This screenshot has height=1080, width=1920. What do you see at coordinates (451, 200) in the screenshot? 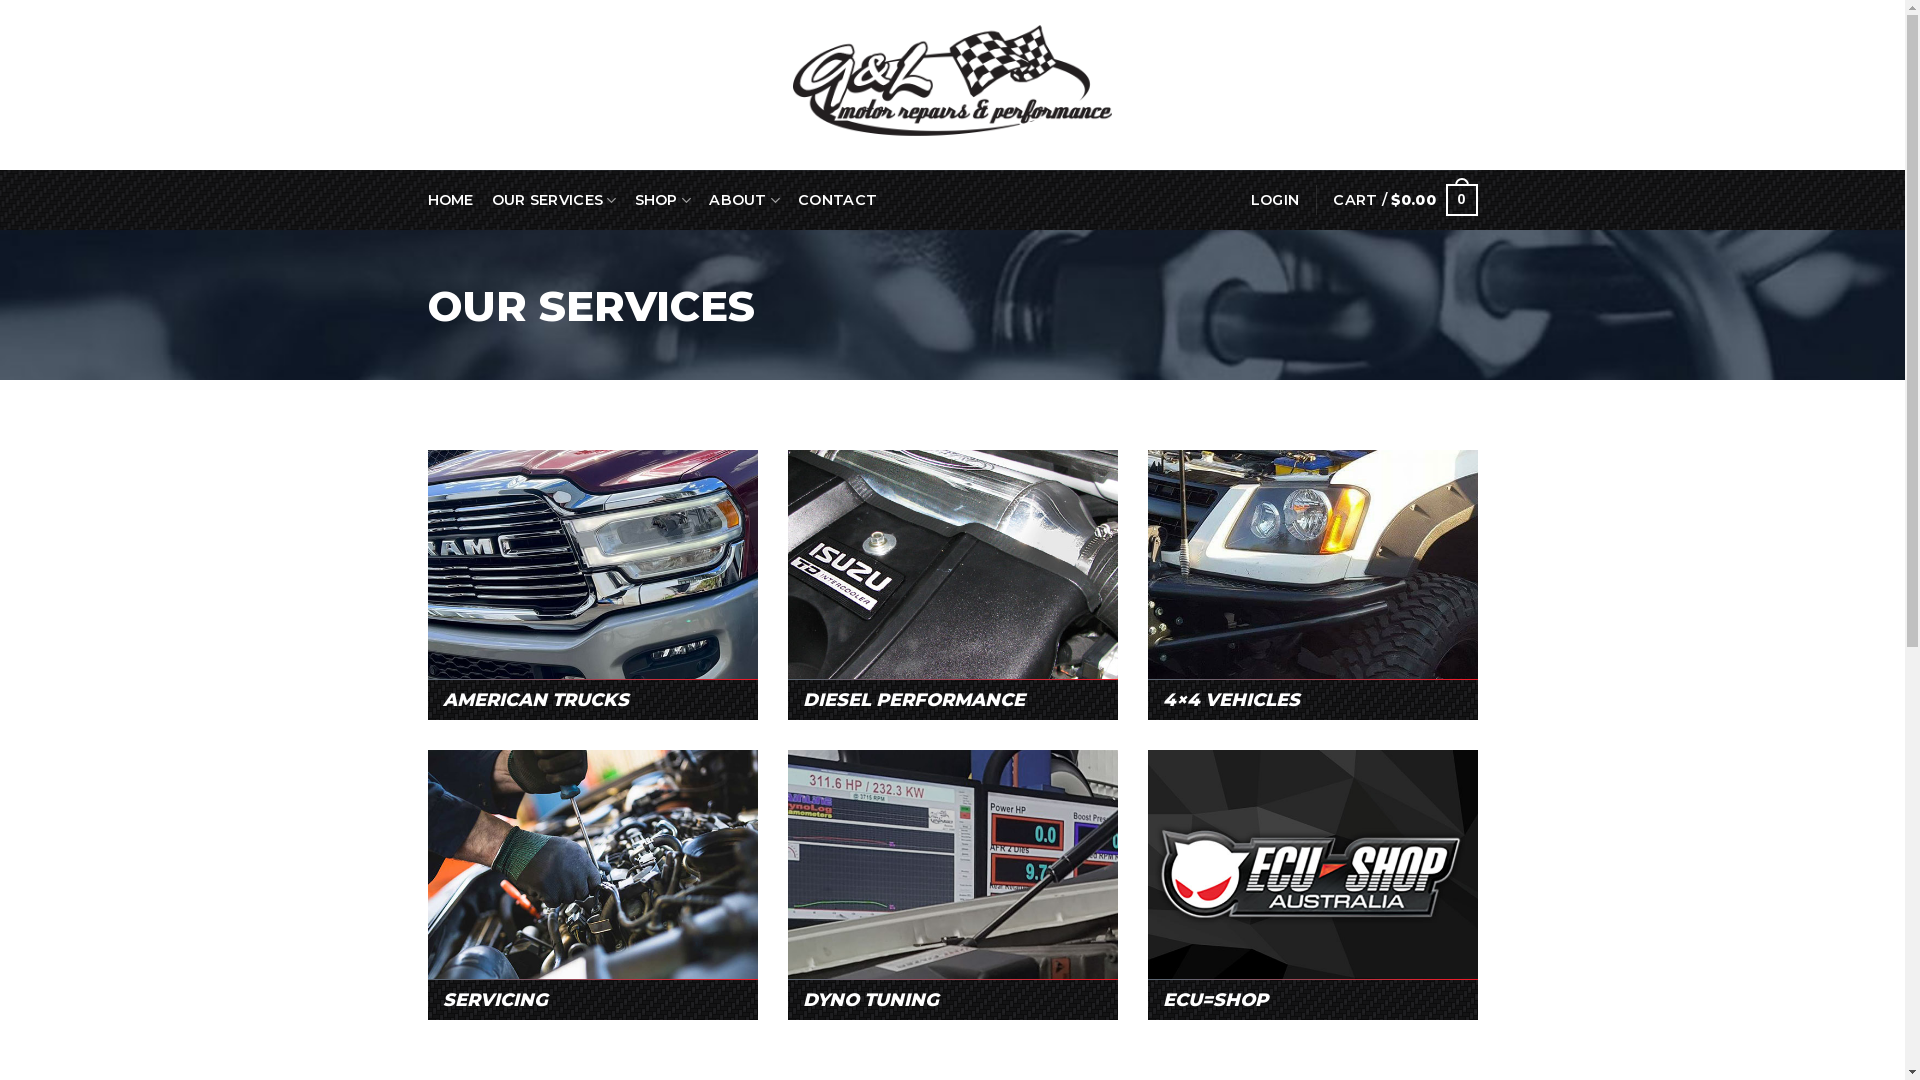
I see `HOME` at bounding box center [451, 200].